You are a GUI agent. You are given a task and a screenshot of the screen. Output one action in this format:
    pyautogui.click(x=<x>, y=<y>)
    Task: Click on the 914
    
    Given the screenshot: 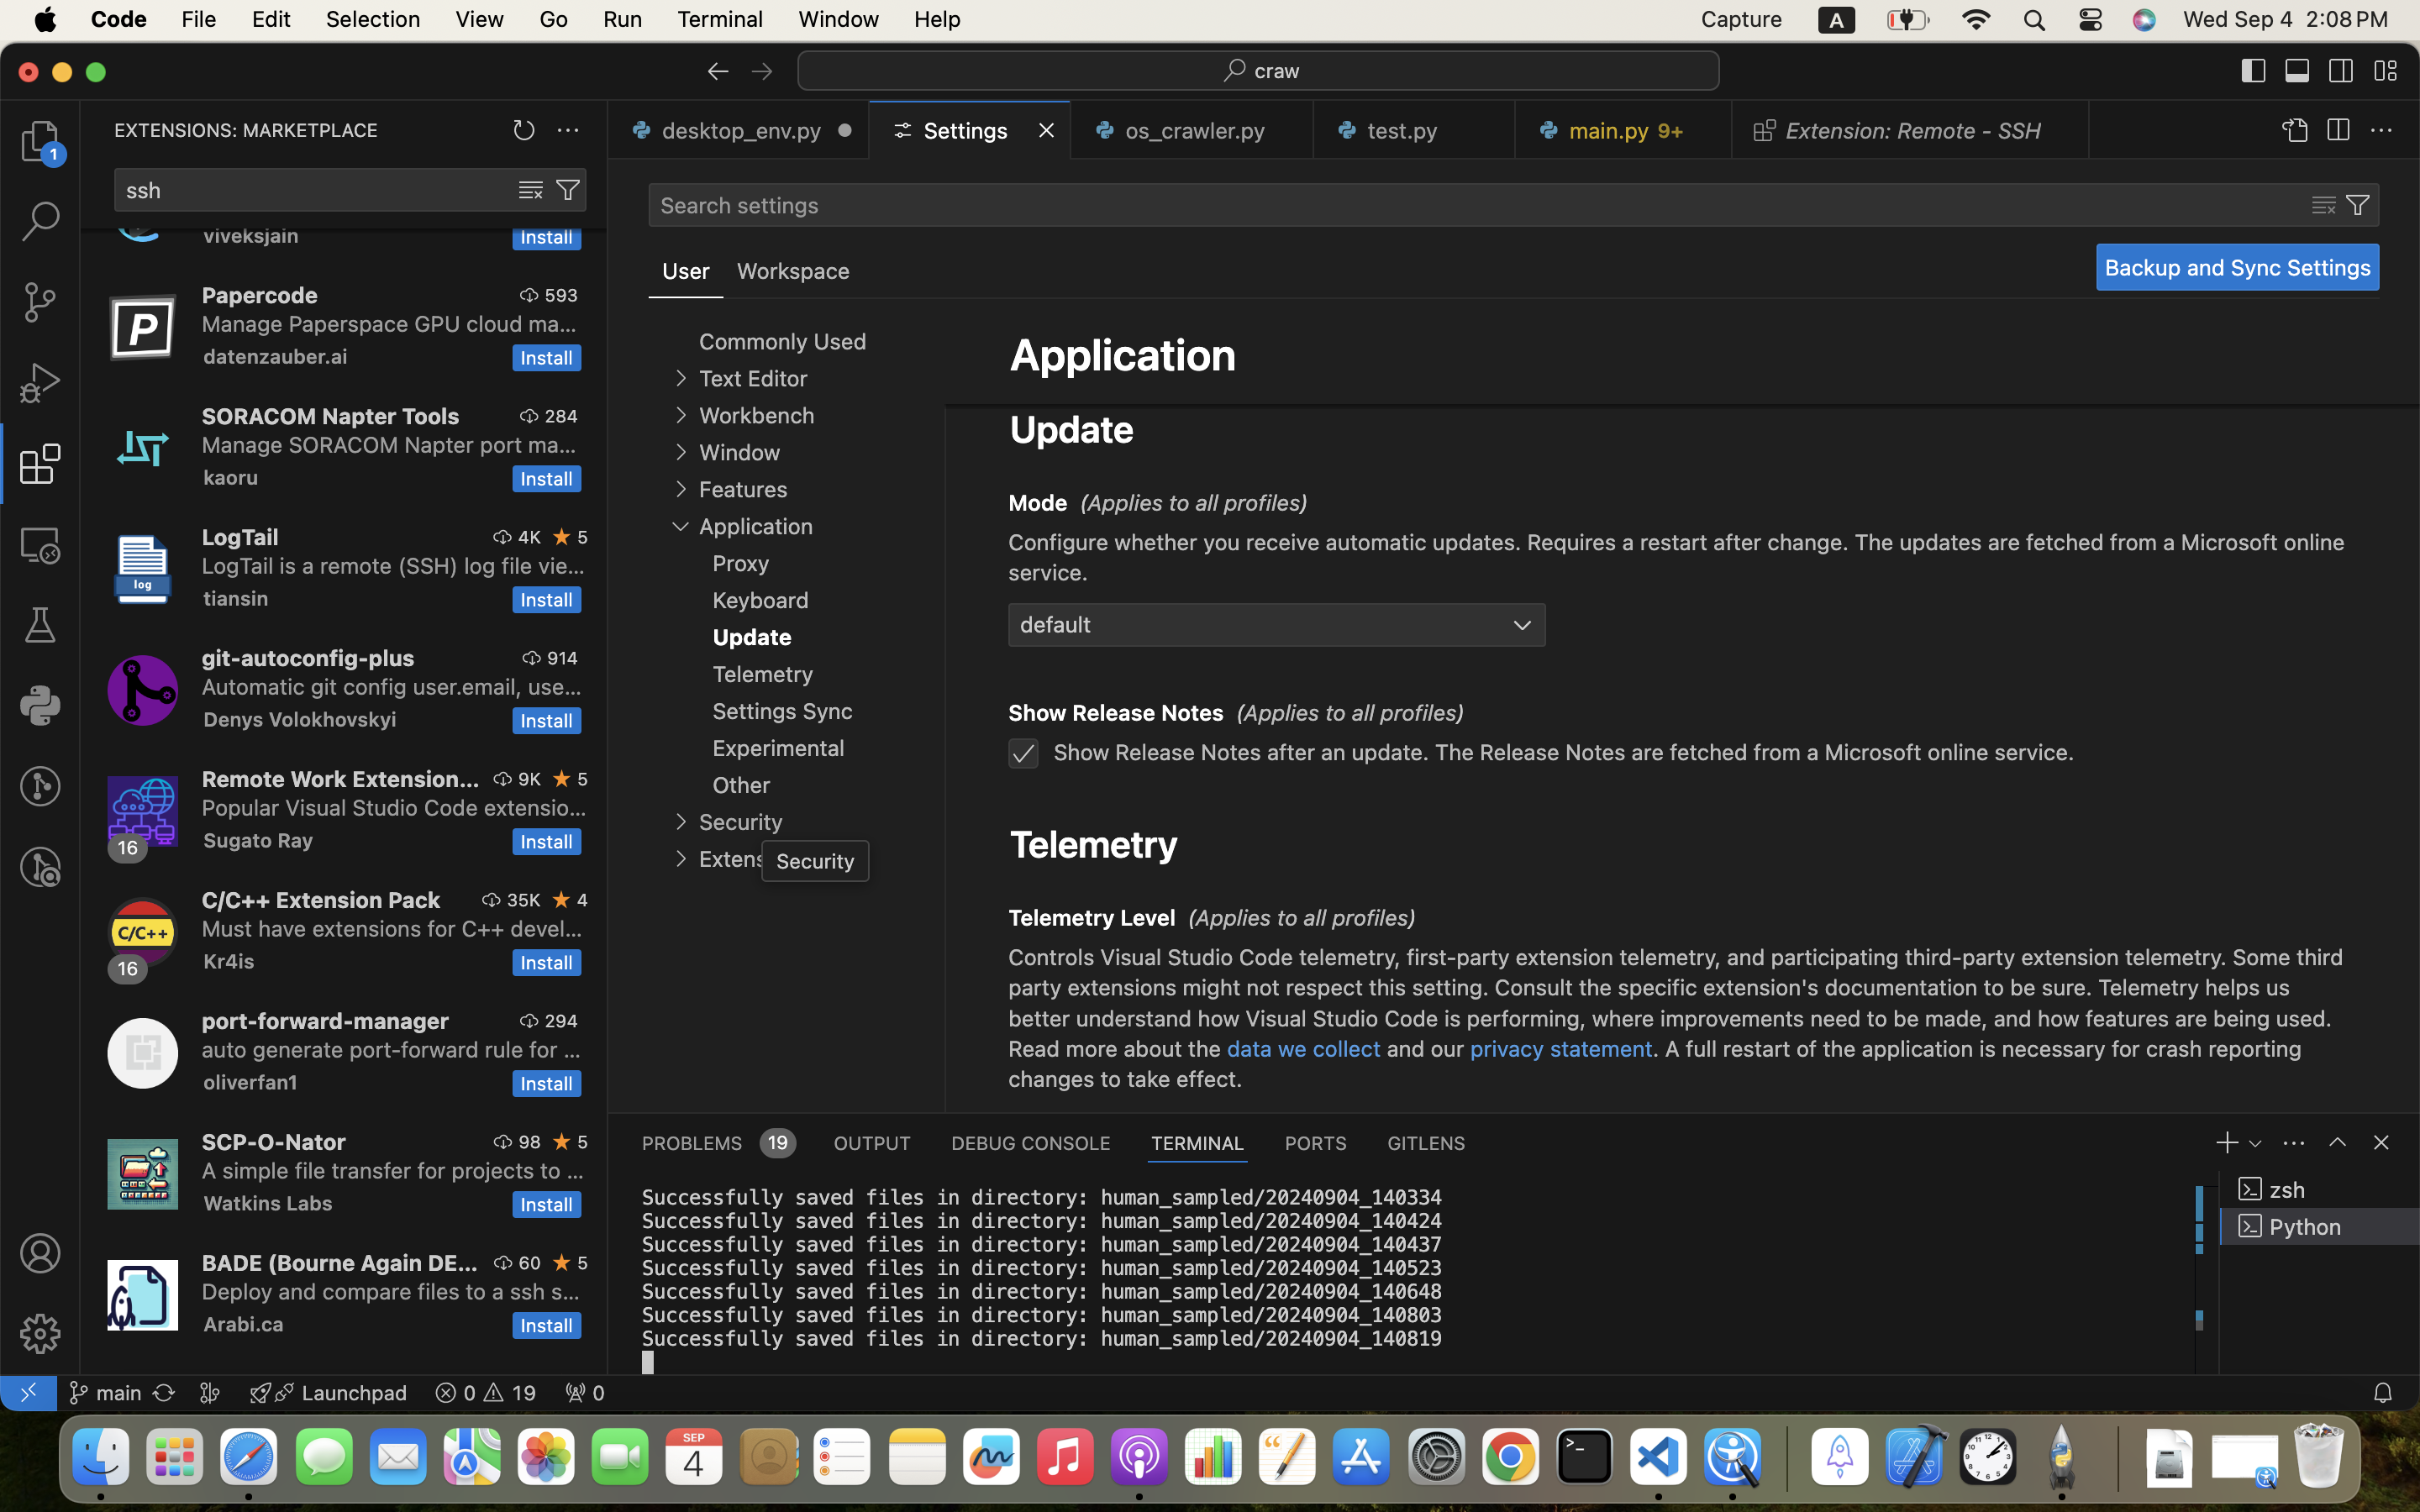 What is the action you would take?
    pyautogui.click(x=563, y=658)
    